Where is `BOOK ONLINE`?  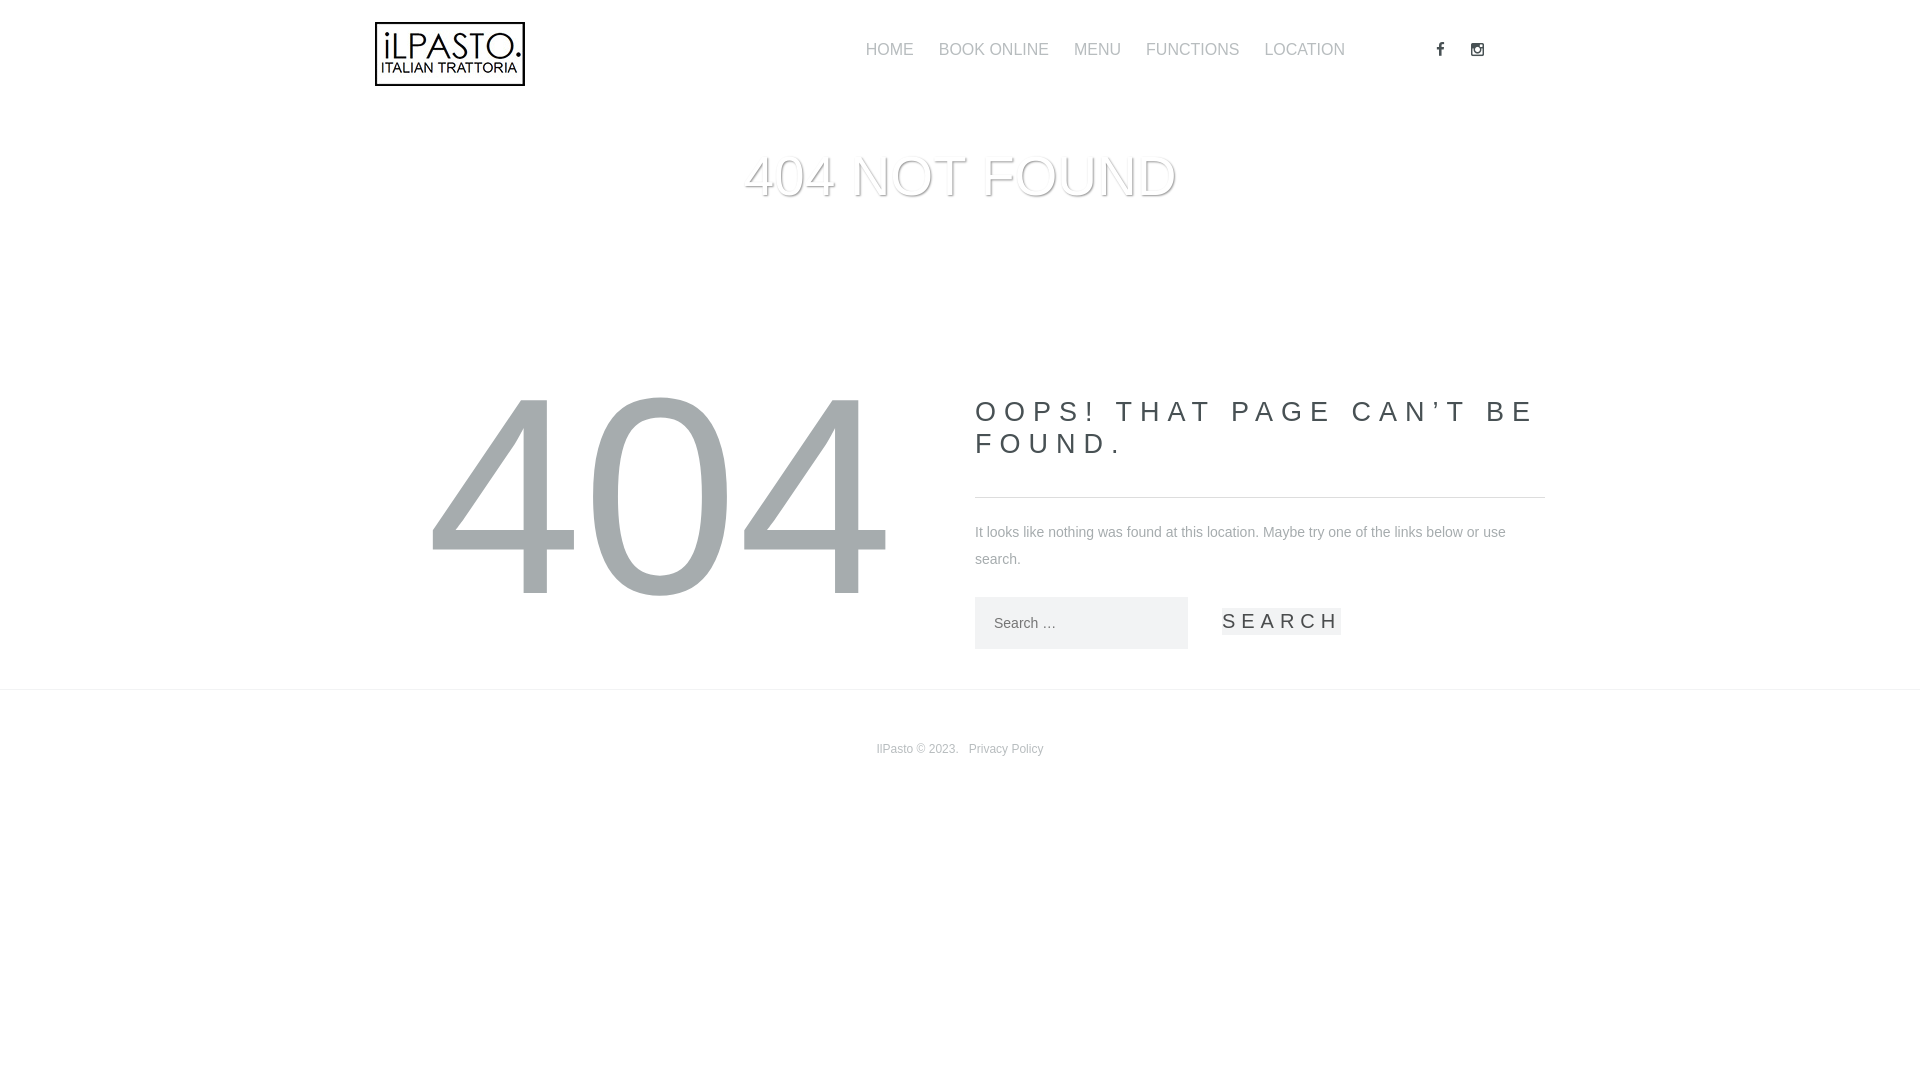
BOOK ONLINE is located at coordinates (994, 50).